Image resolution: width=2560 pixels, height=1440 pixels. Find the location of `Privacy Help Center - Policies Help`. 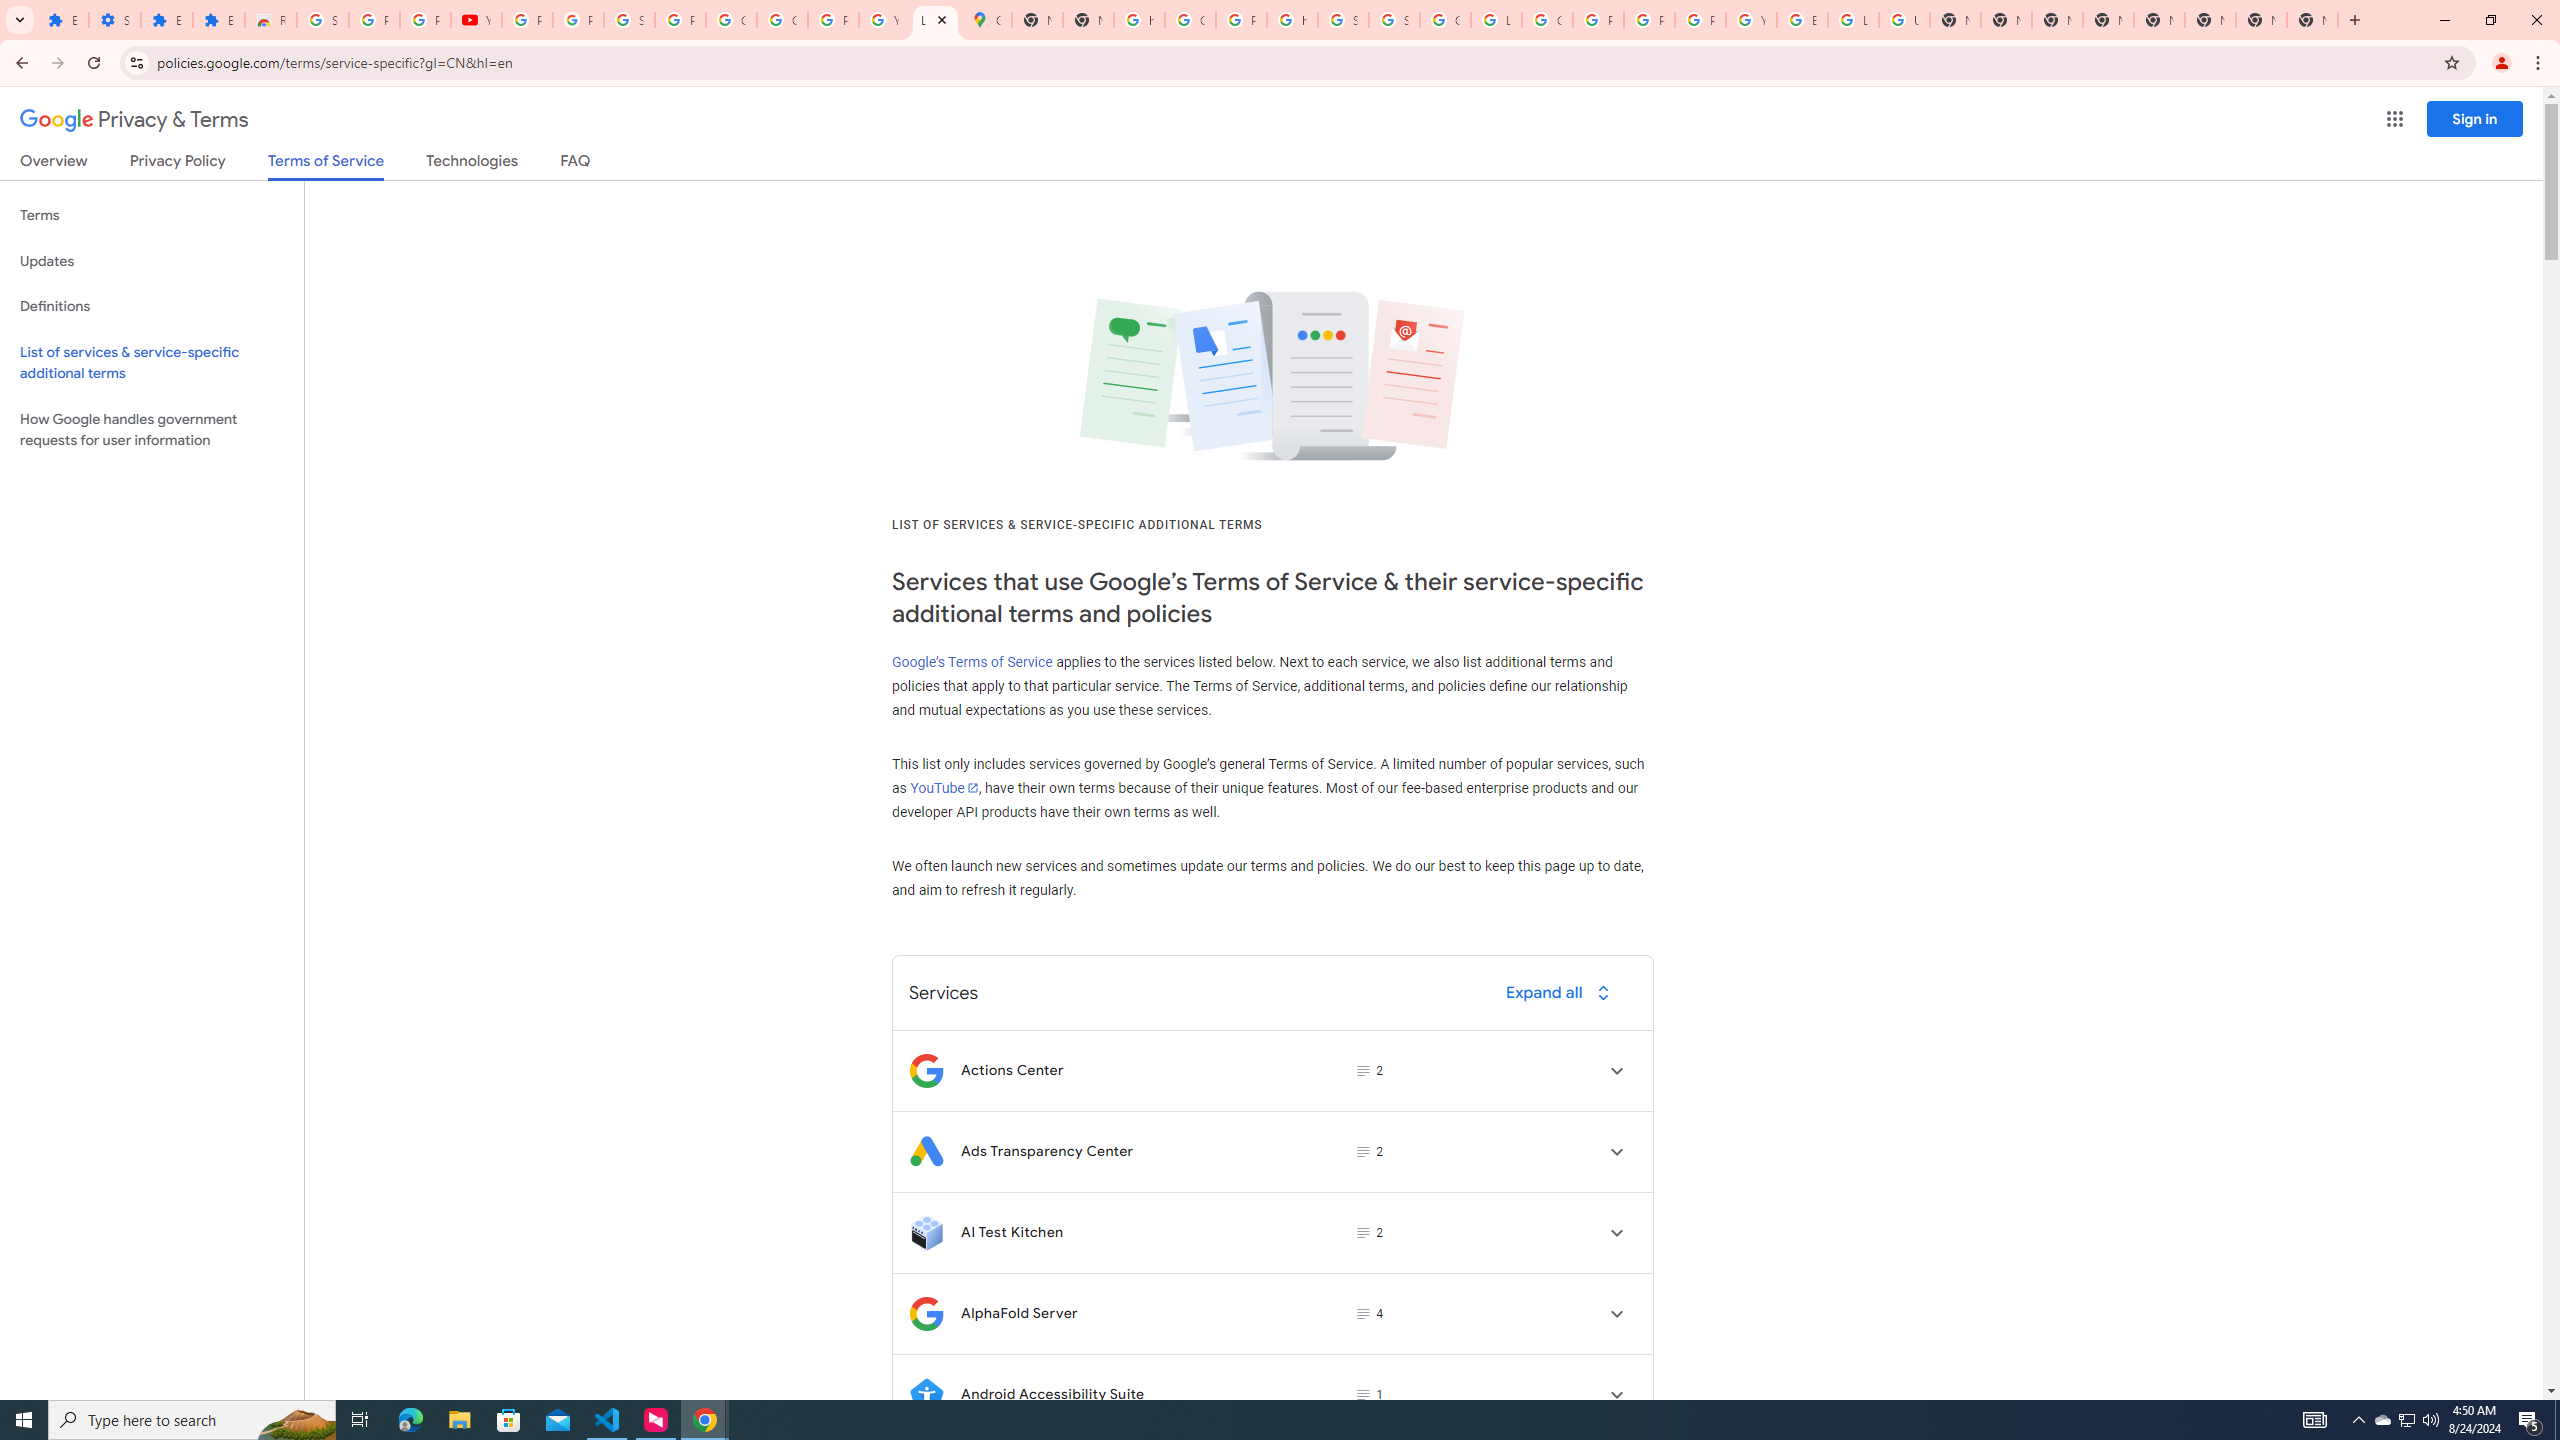

Privacy Help Center - Policies Help is located at coordinates (1598, 20).